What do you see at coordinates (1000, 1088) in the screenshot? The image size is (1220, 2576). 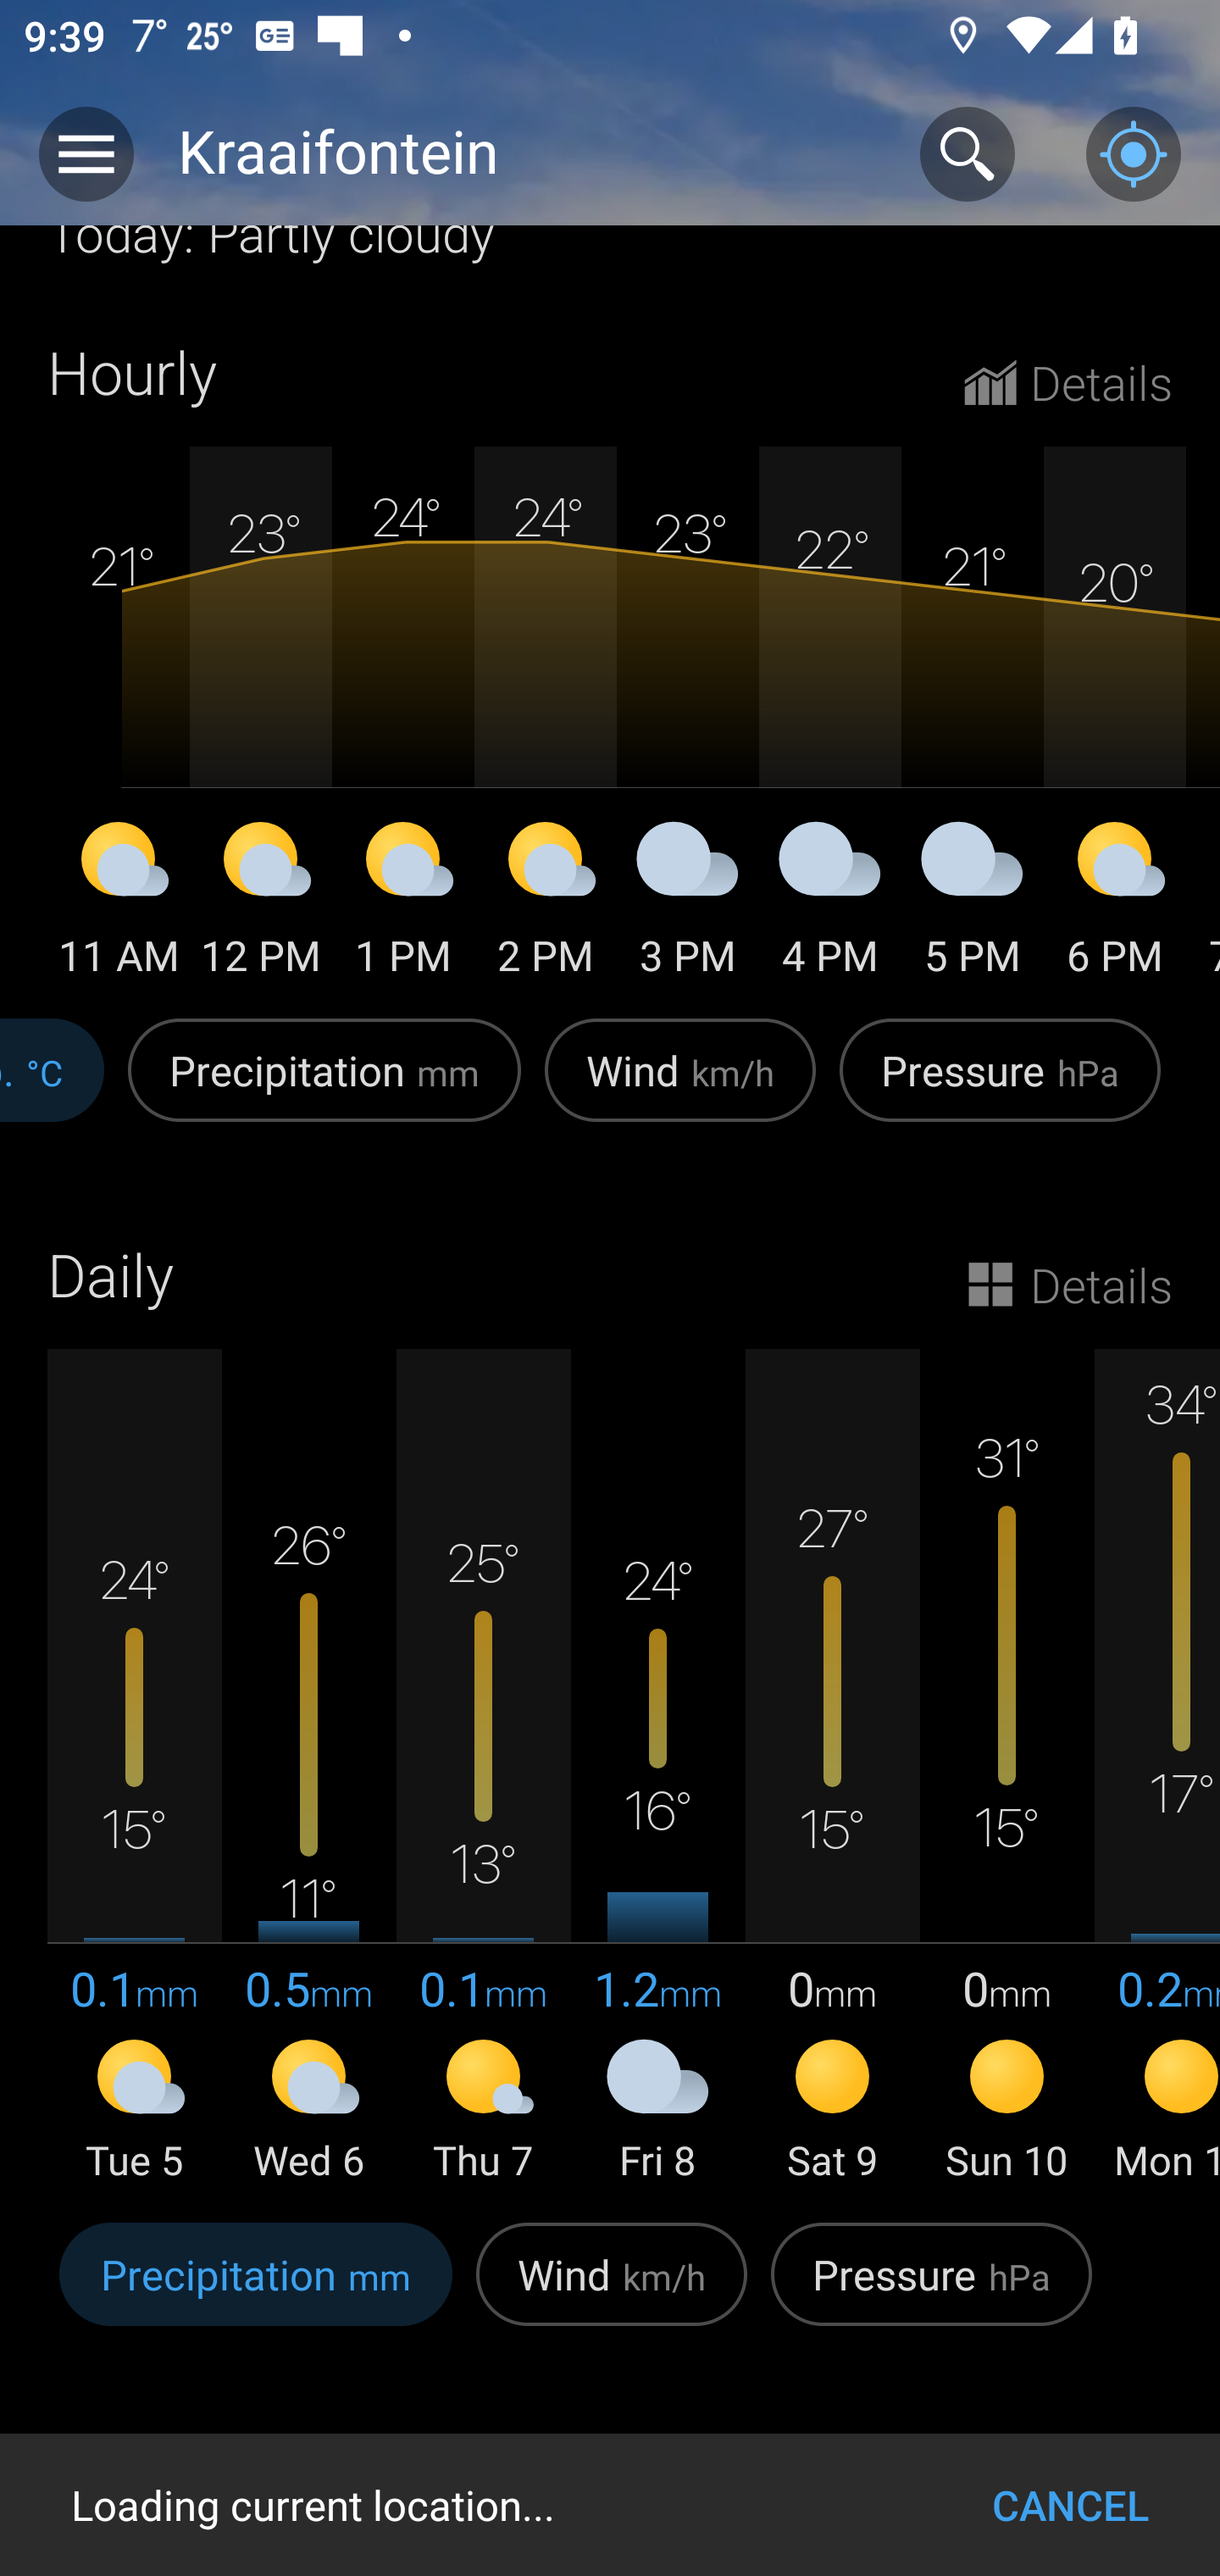 I see `Pressure hPa` at bounding box center [1000, 1088].